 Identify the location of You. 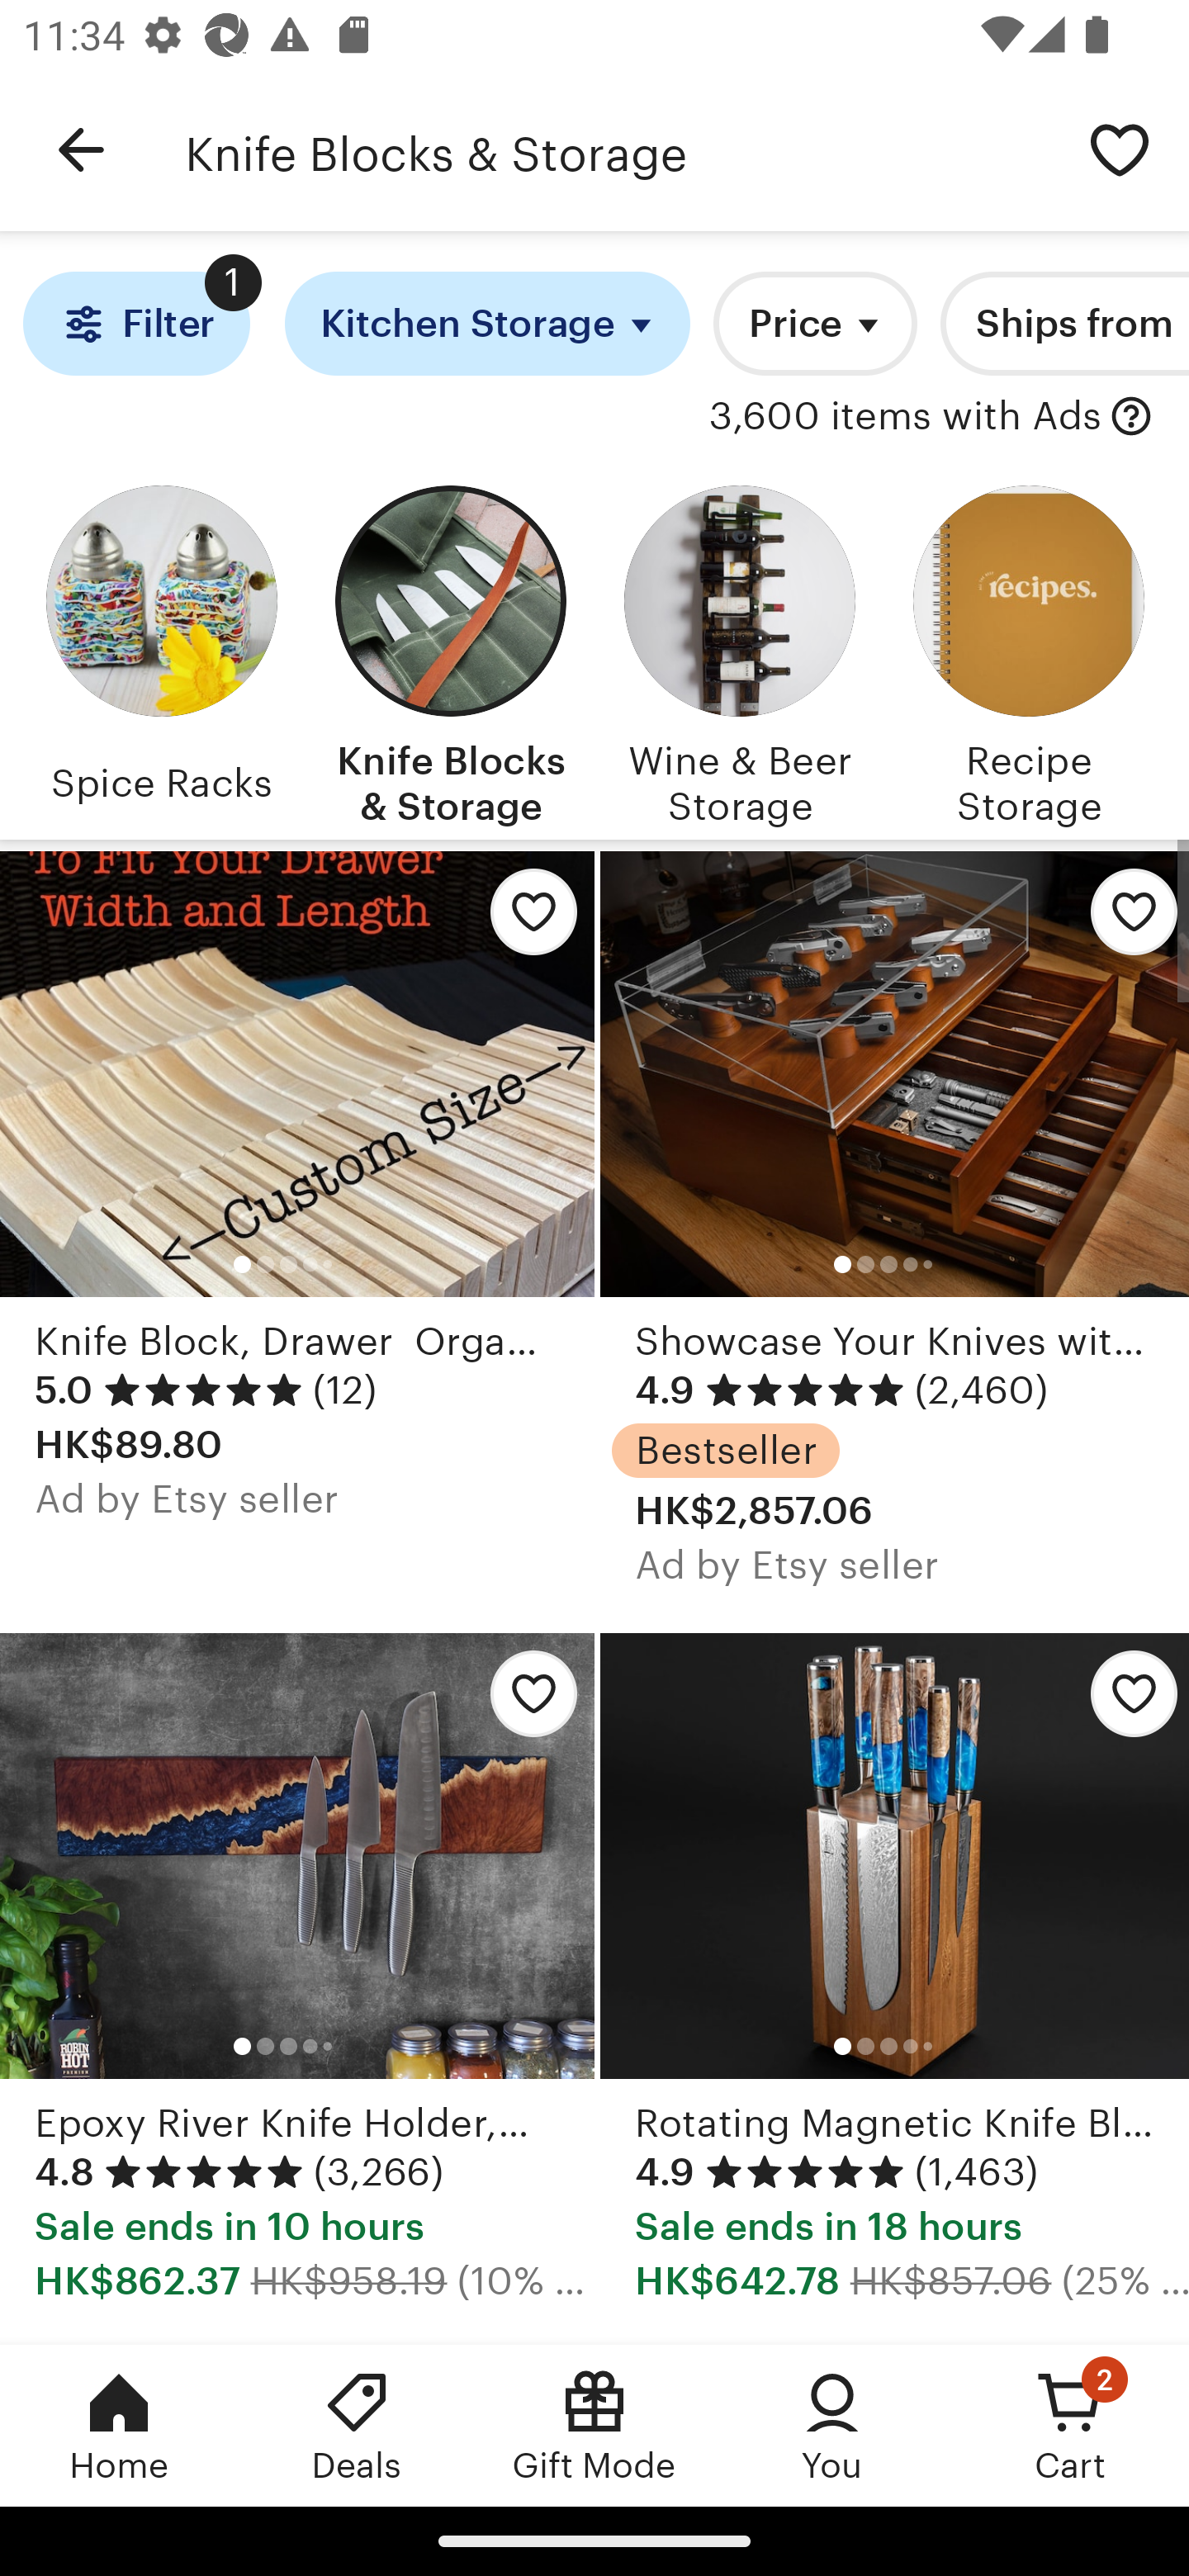
(832, 2425).